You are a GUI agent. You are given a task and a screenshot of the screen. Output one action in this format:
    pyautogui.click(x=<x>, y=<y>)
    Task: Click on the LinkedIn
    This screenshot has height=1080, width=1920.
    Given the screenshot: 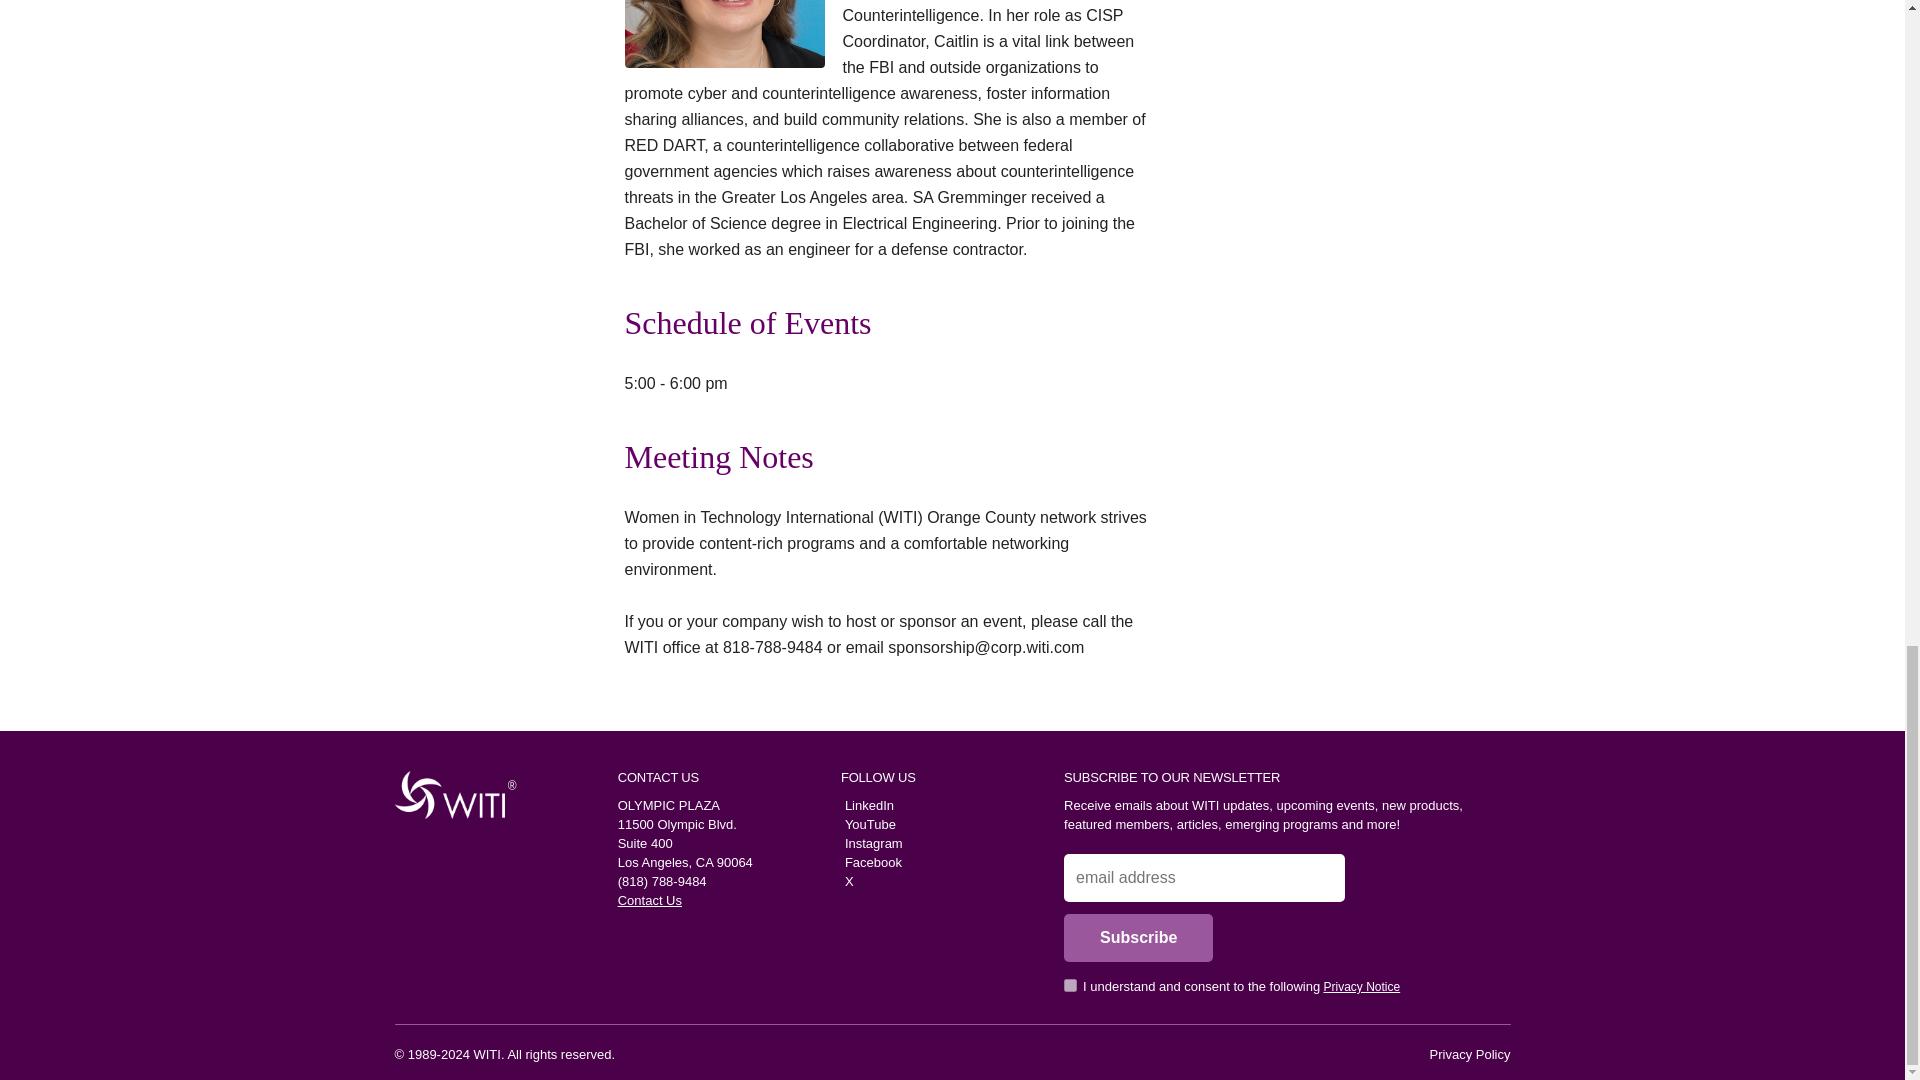 What is the action you would take?
    pyautogui.click(x=867, y=806)
    